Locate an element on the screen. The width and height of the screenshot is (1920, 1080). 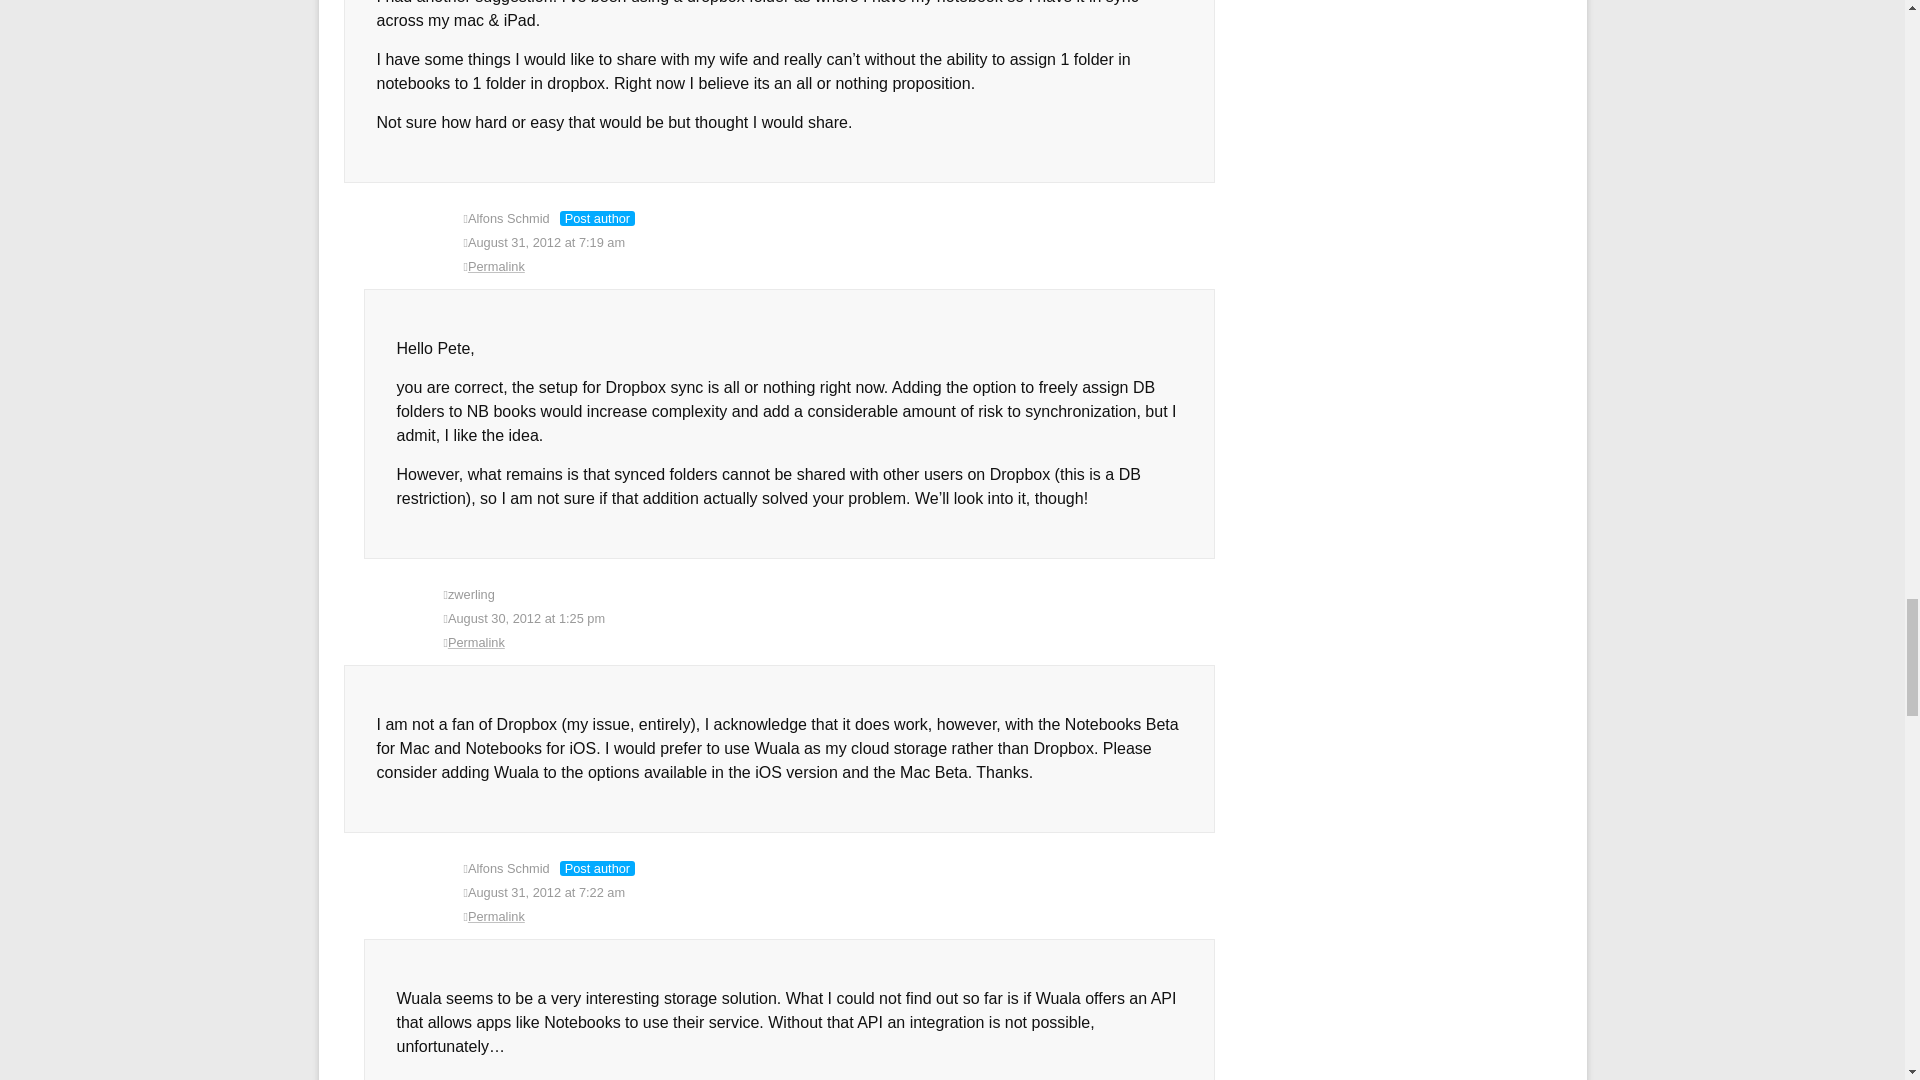
Permalink is located at coordinates (829, 642).